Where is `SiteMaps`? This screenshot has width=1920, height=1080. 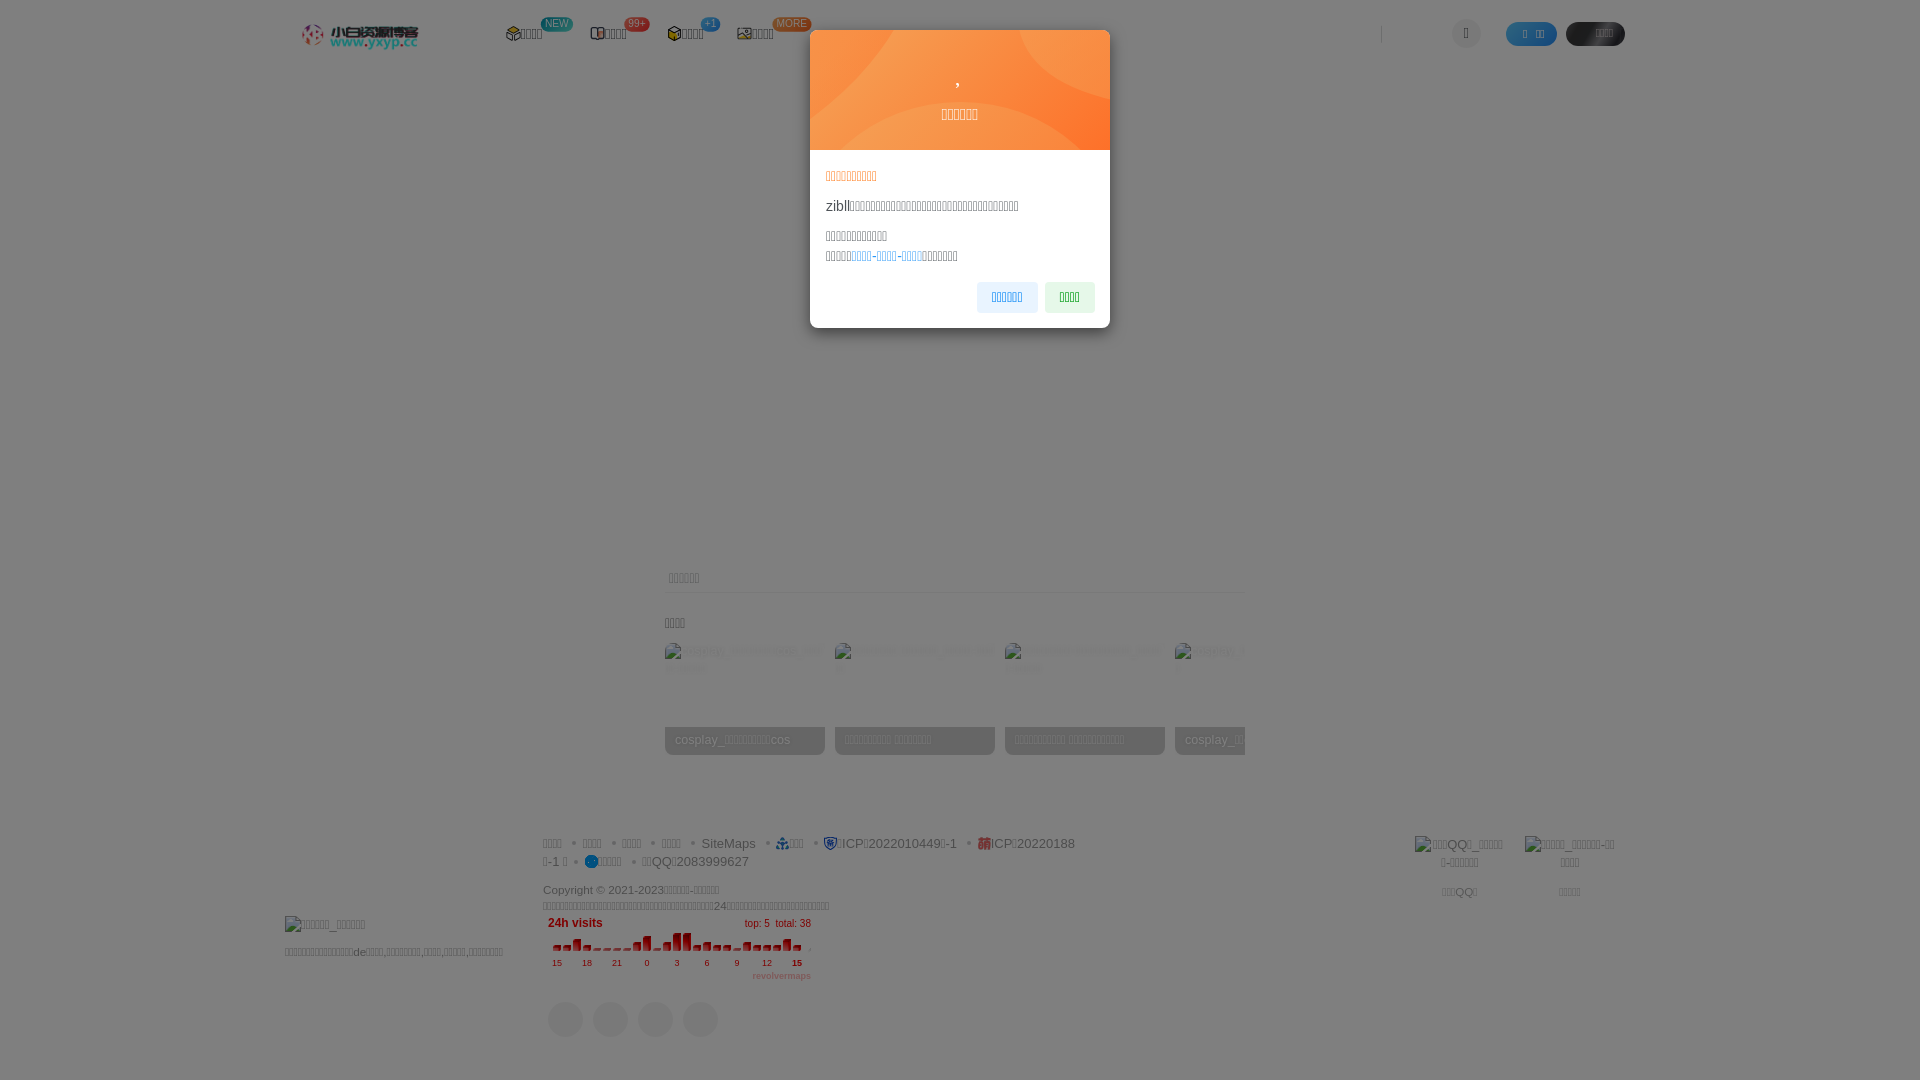
SiteMaps is located at coordinates (720, 844).